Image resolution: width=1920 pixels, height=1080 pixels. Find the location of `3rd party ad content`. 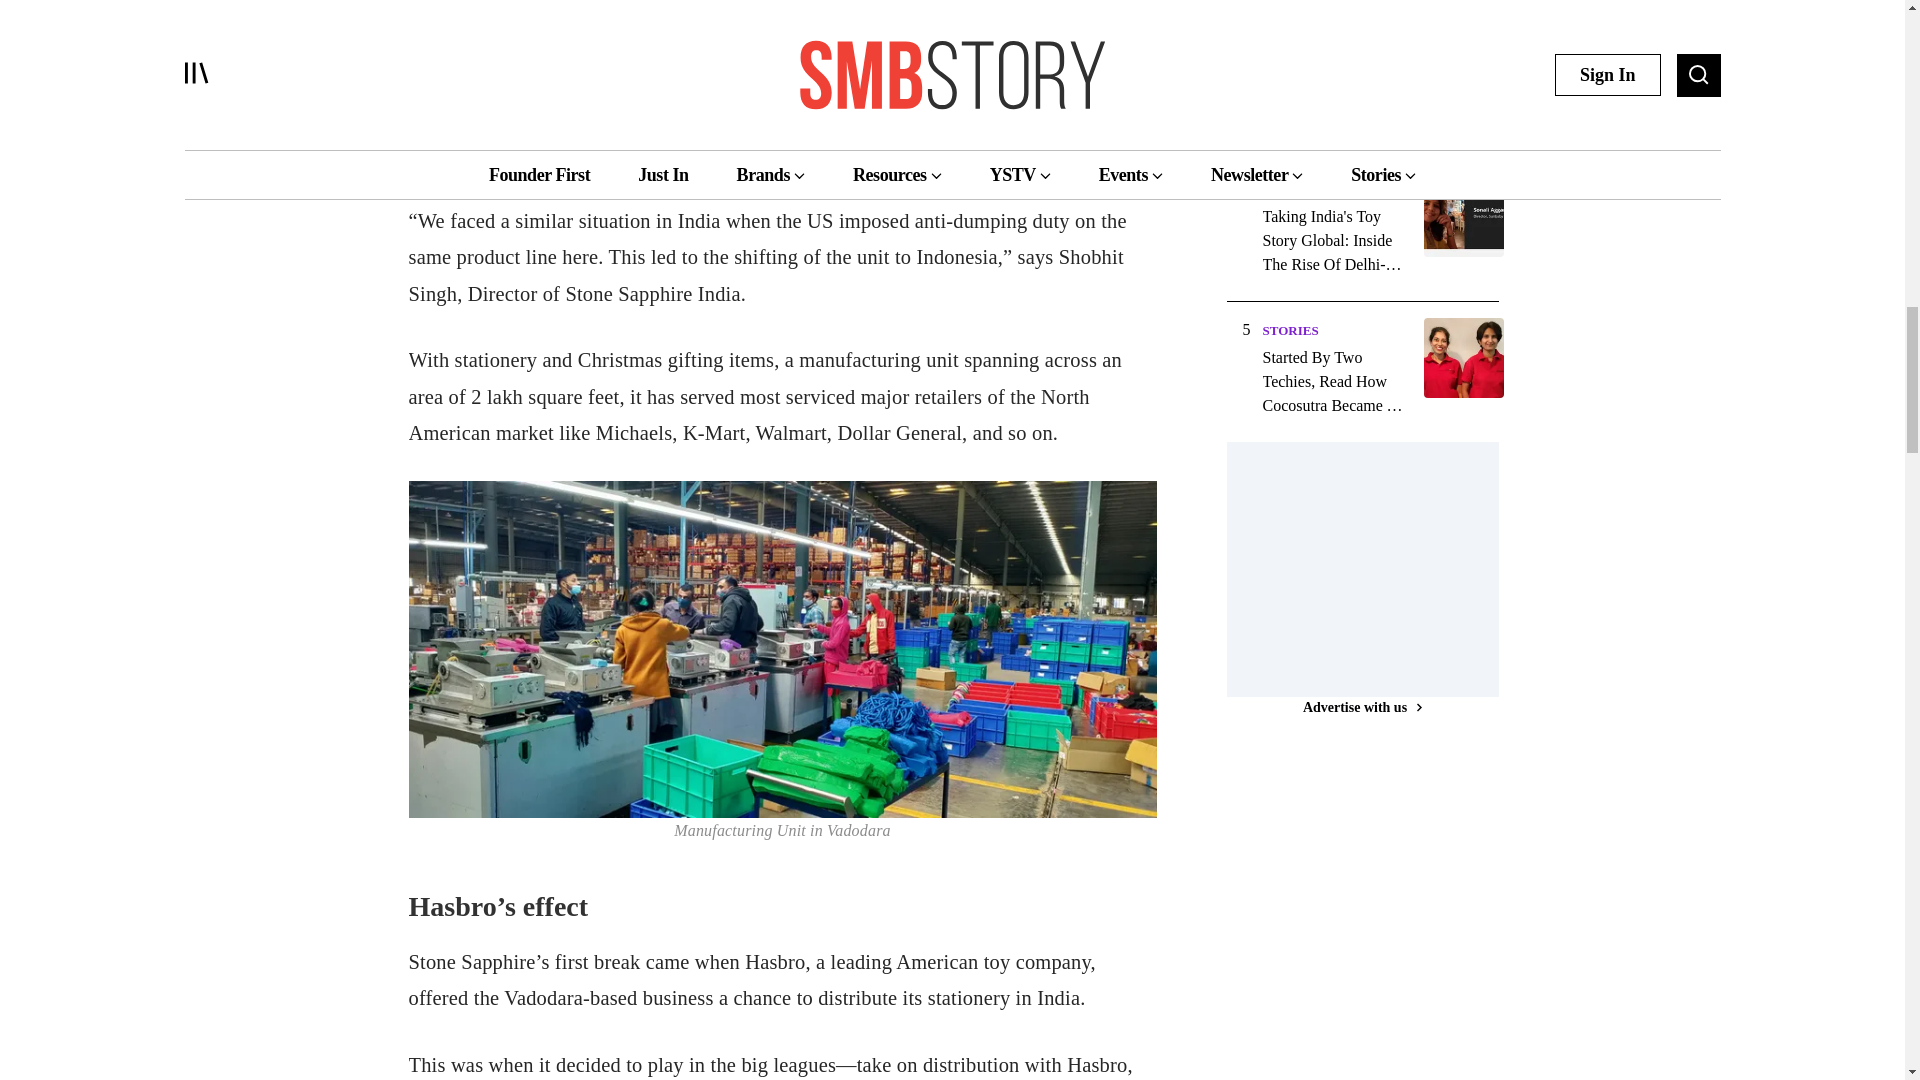

3rd party ad content is located at coordinates (1376, 566).